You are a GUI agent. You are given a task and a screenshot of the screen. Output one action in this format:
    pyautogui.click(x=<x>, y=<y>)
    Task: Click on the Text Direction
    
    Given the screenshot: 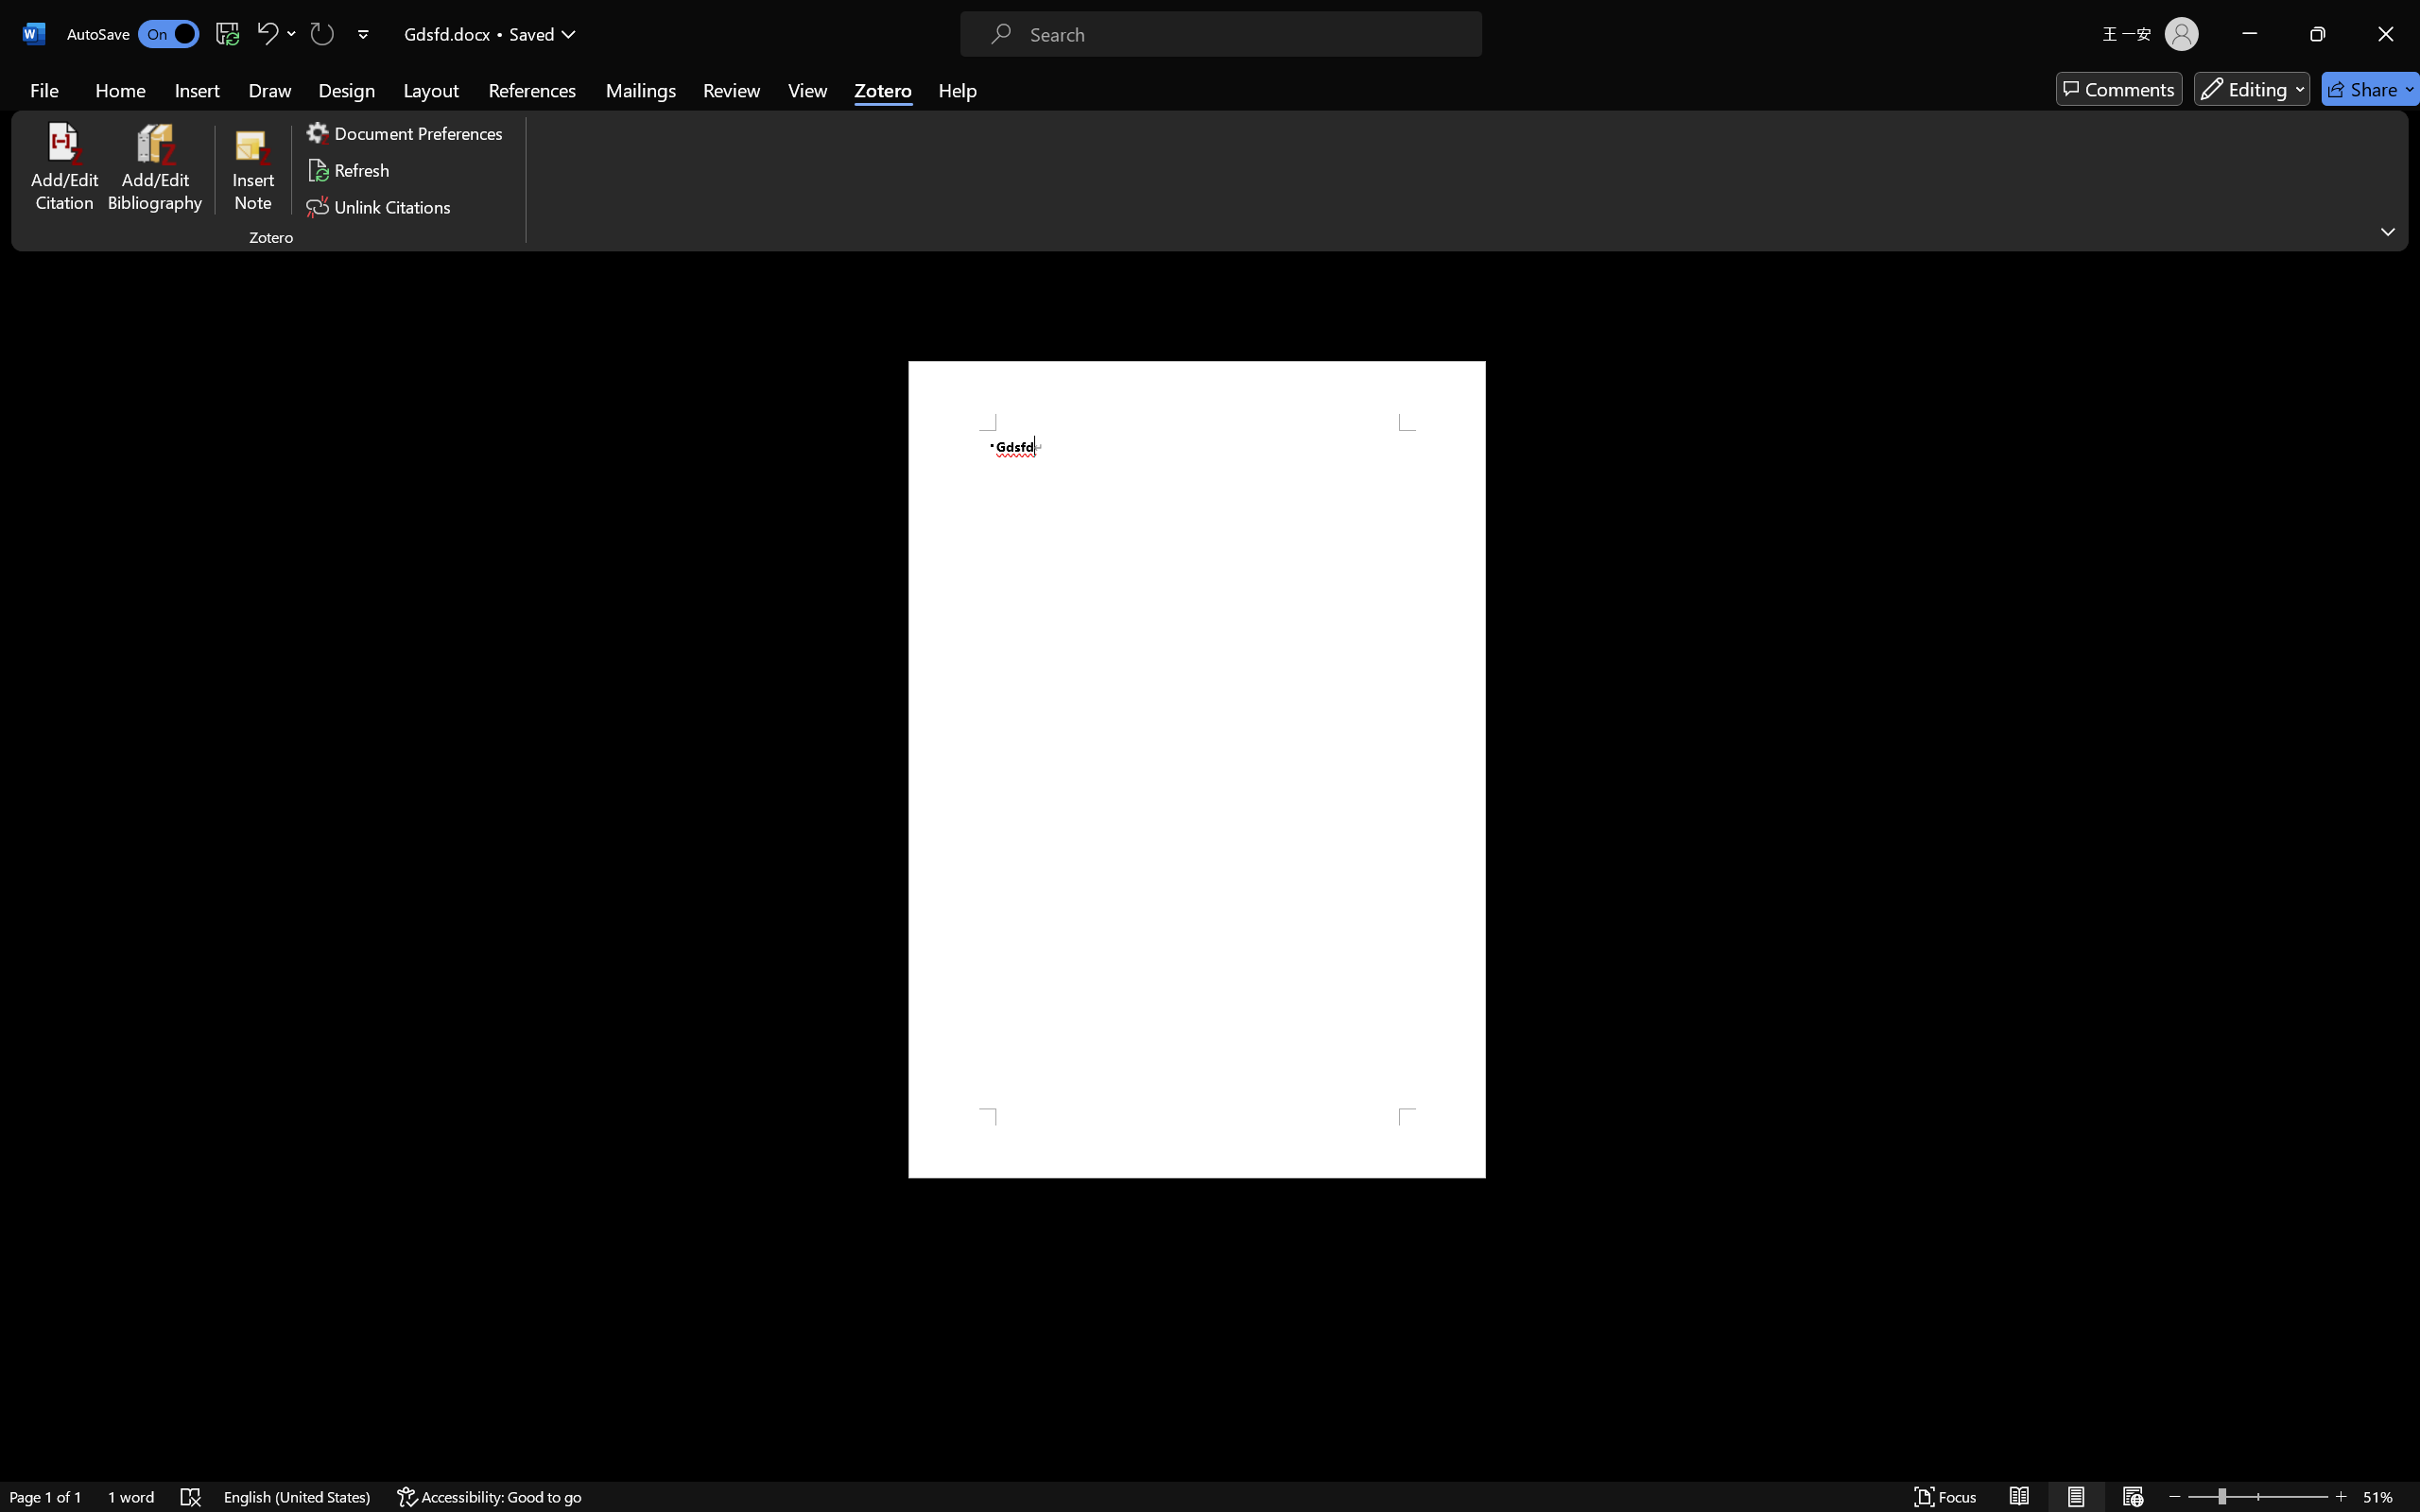 What is the action you would take?
    pyautogui.click(x=790, y=83)
    